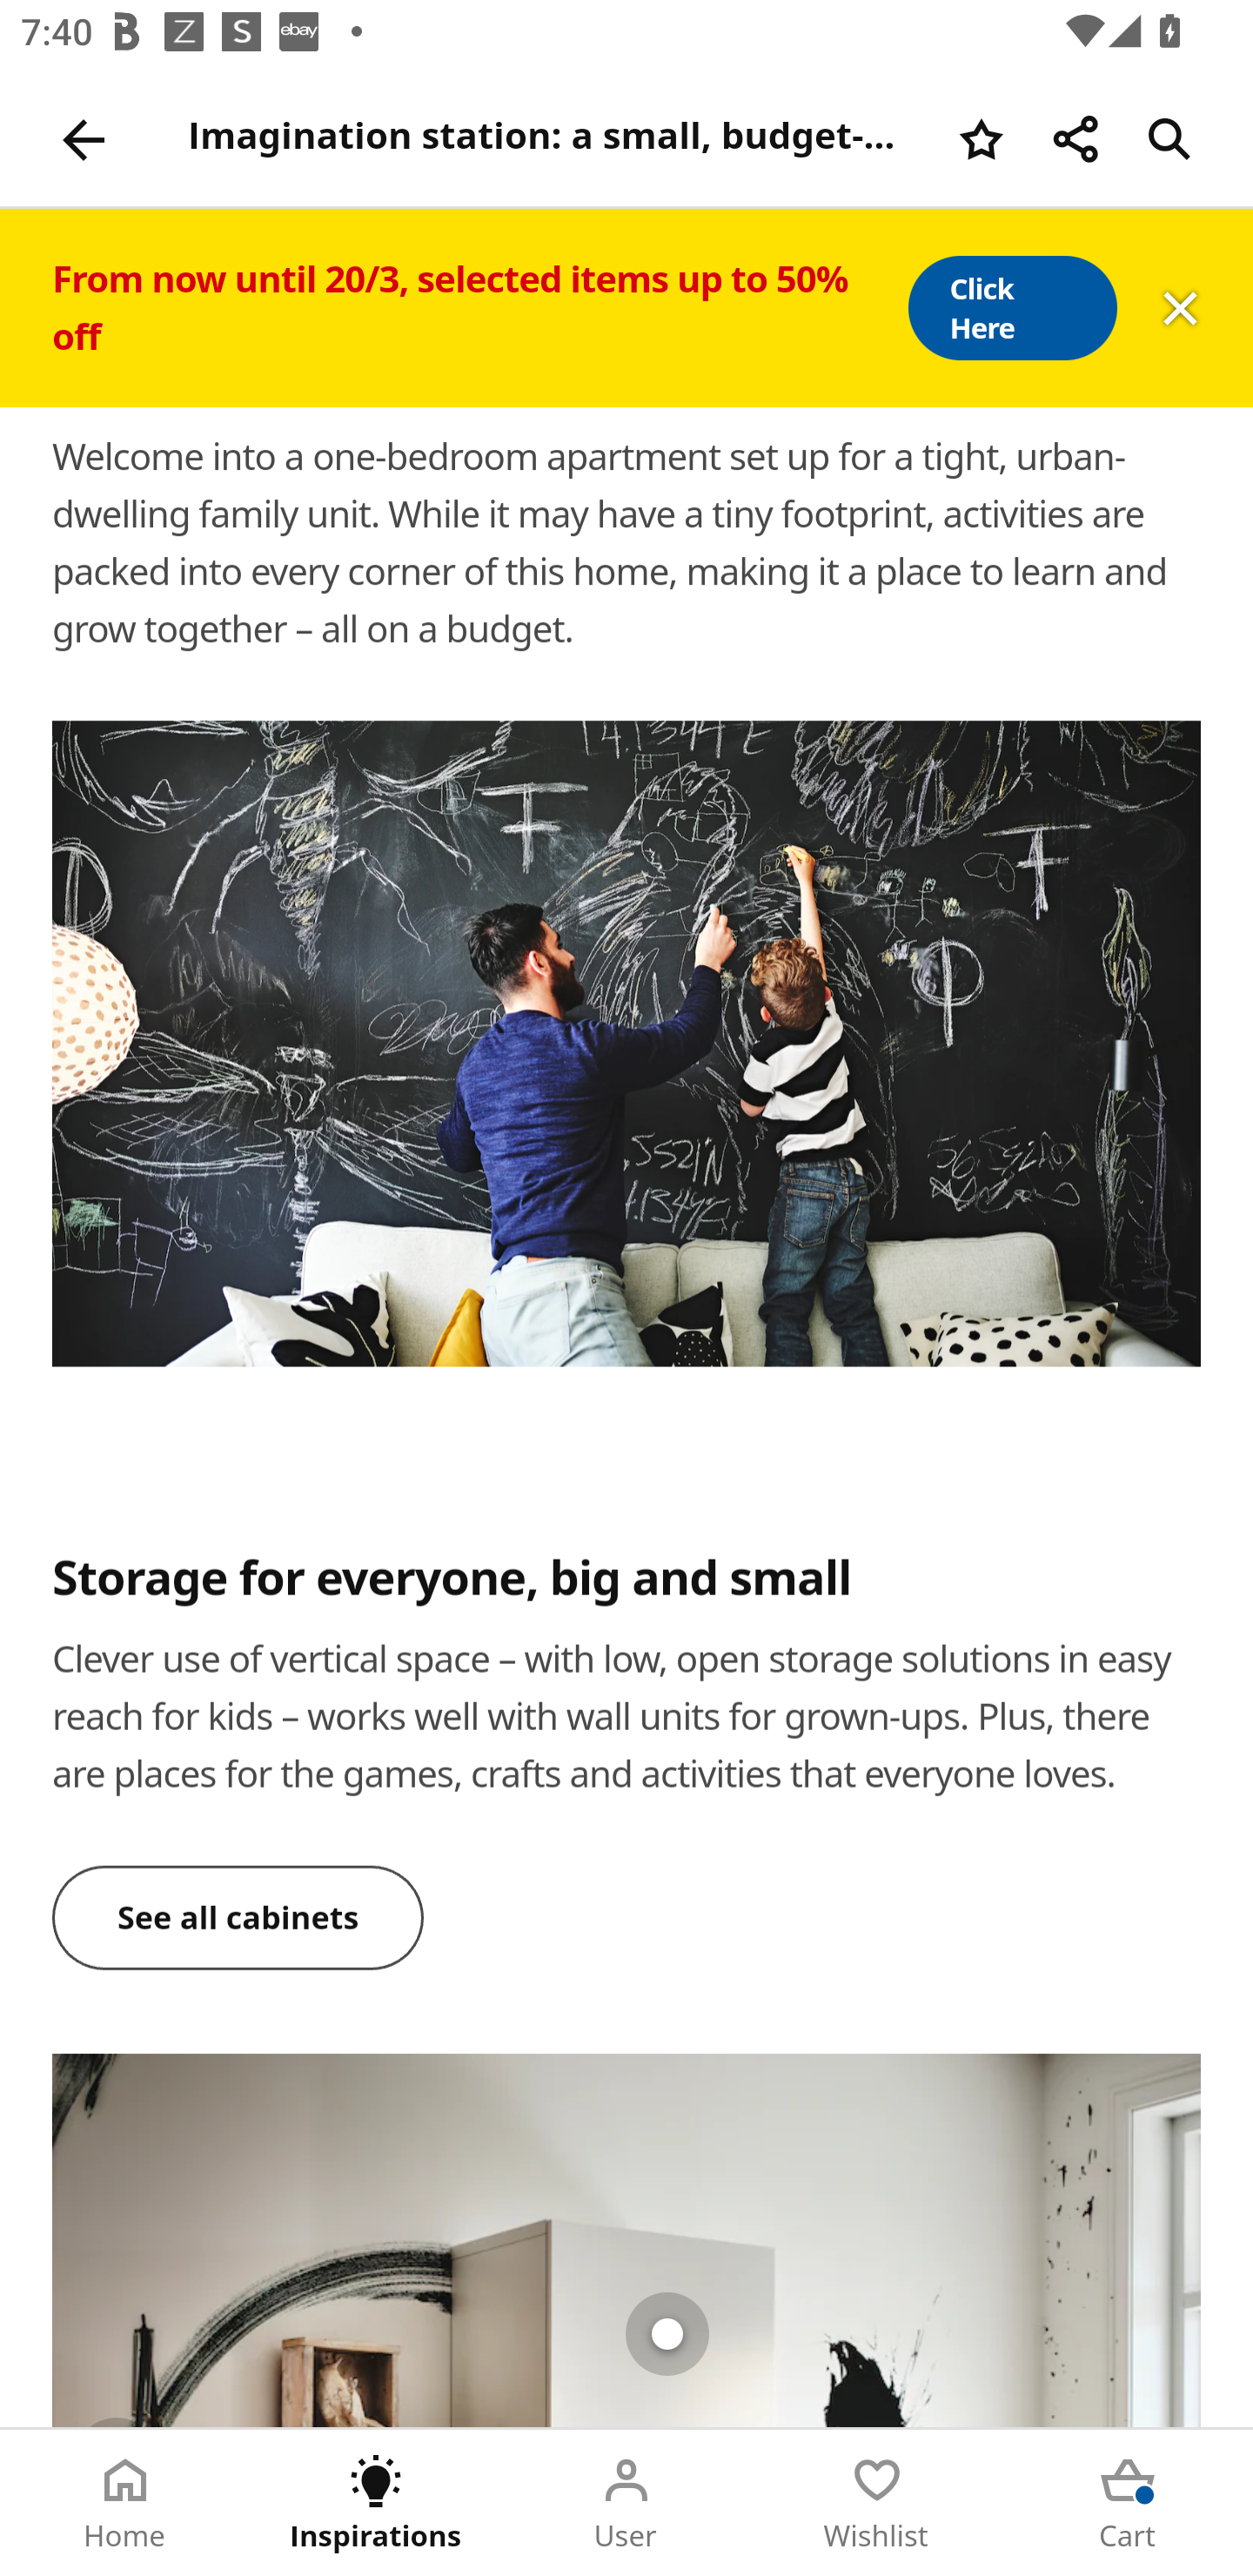 The image size is (1253, 2576). Describe the element at coordinates (1128, 2503) in the screenshot. I see `Cart
Tab 5 of 5` at that location.